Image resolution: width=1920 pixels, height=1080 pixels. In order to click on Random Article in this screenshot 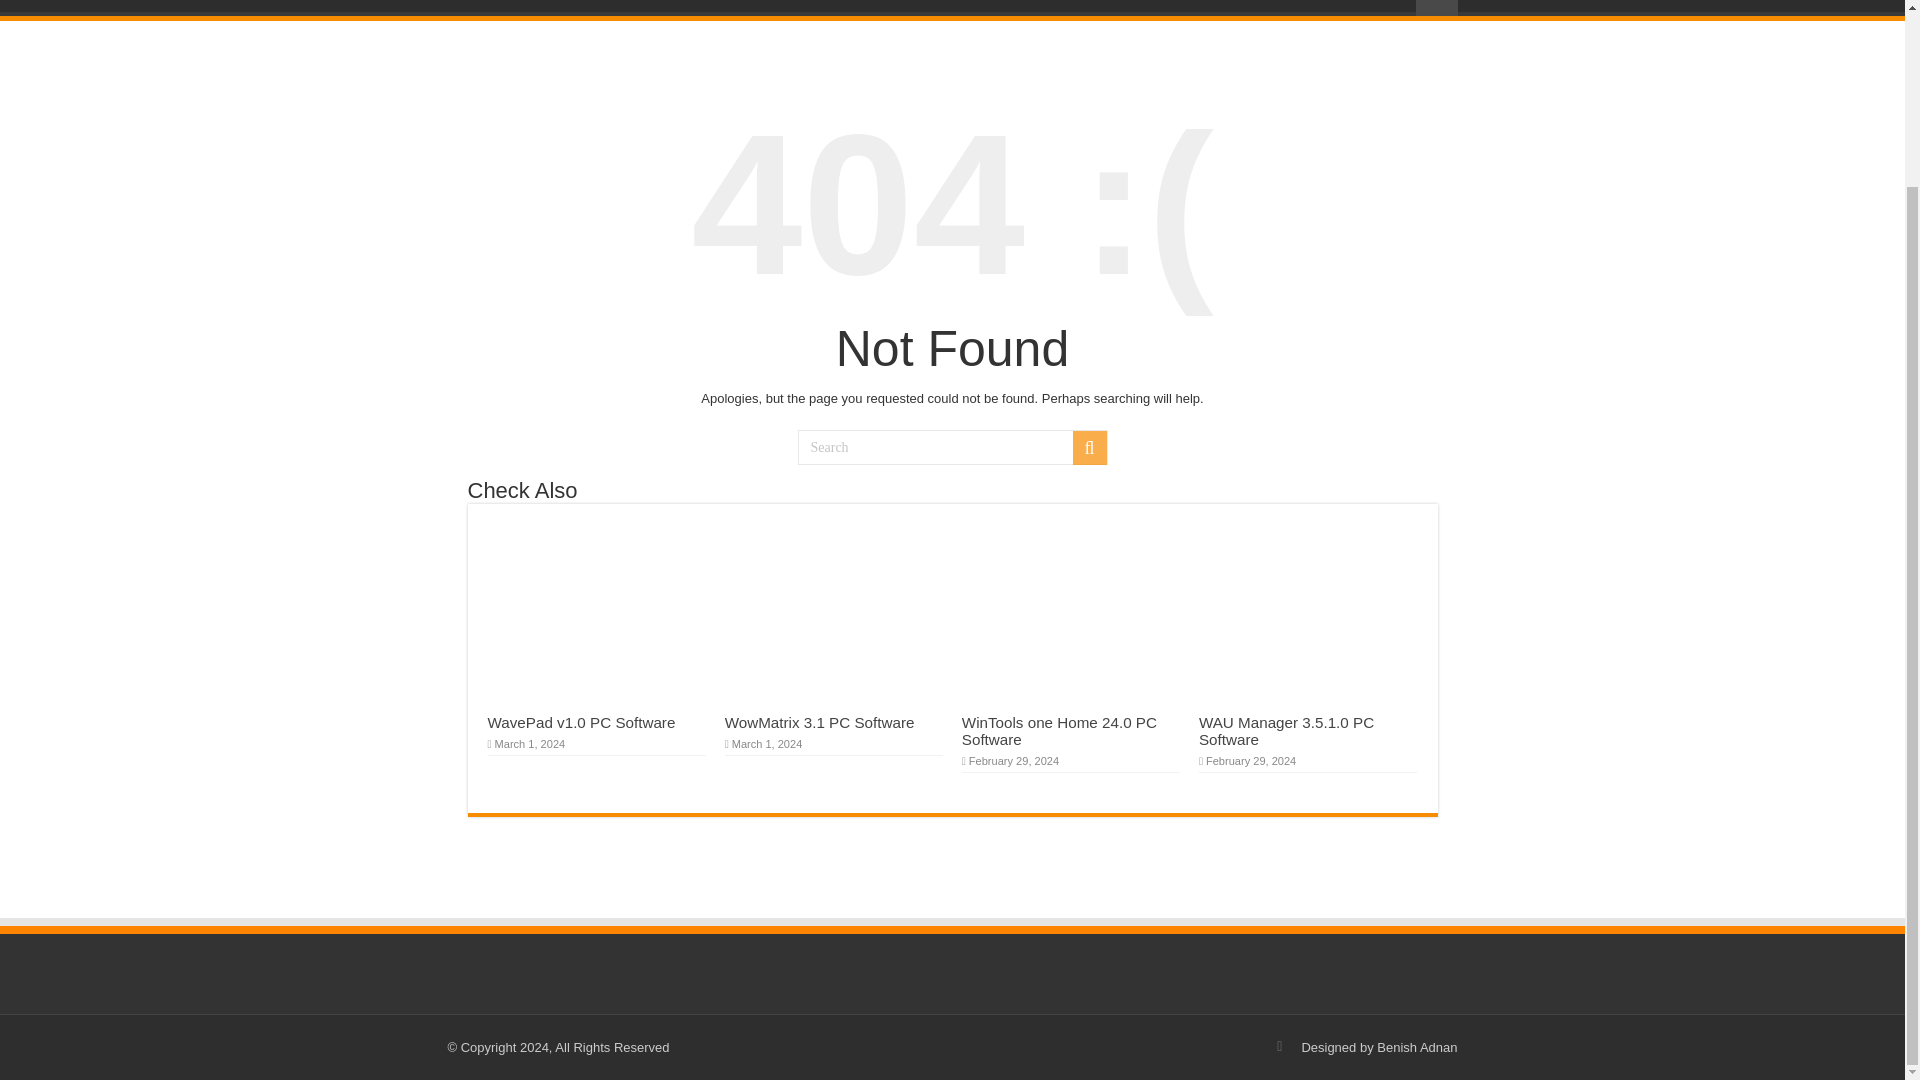, I will do `click(1436, 8)`.